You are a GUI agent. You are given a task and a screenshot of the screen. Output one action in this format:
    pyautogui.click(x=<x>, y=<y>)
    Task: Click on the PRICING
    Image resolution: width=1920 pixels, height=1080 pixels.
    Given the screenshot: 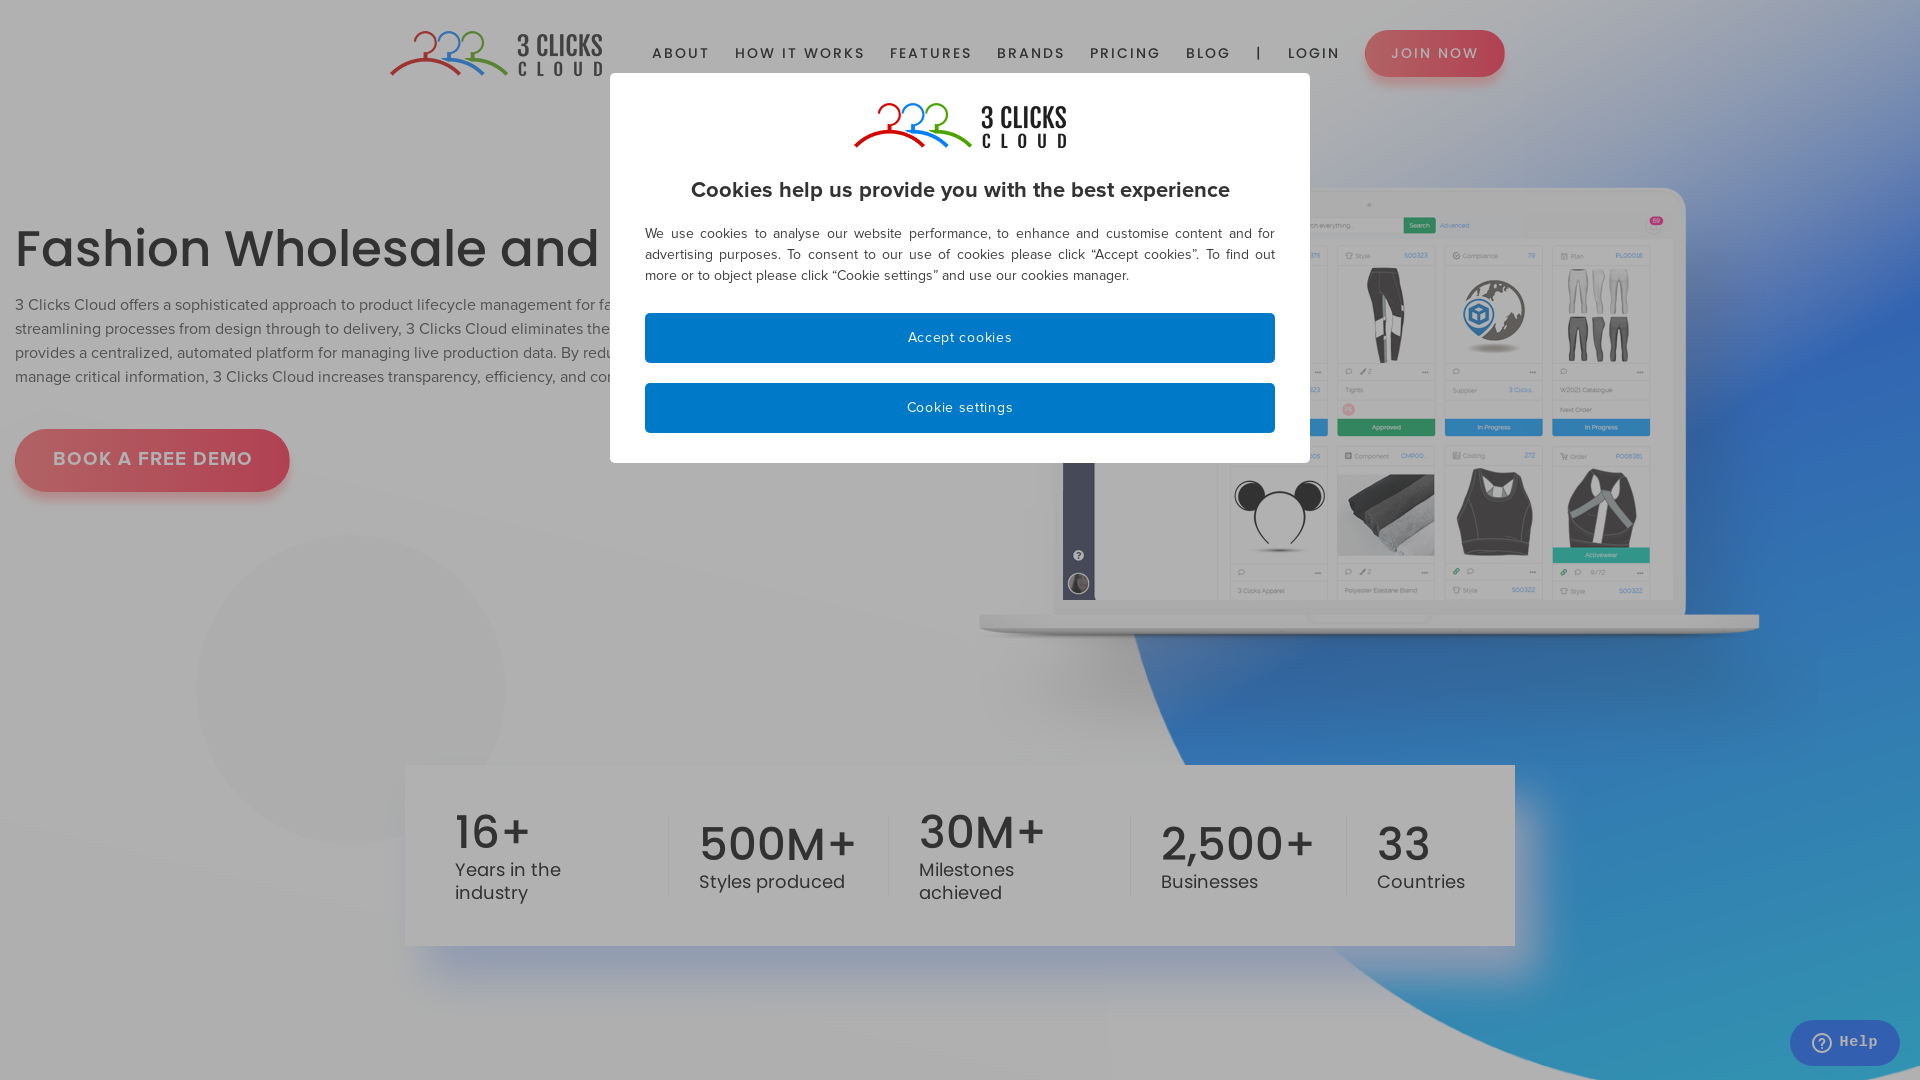 What is the action you would take?
    pyautogui.click(x=1126, y=54)
    